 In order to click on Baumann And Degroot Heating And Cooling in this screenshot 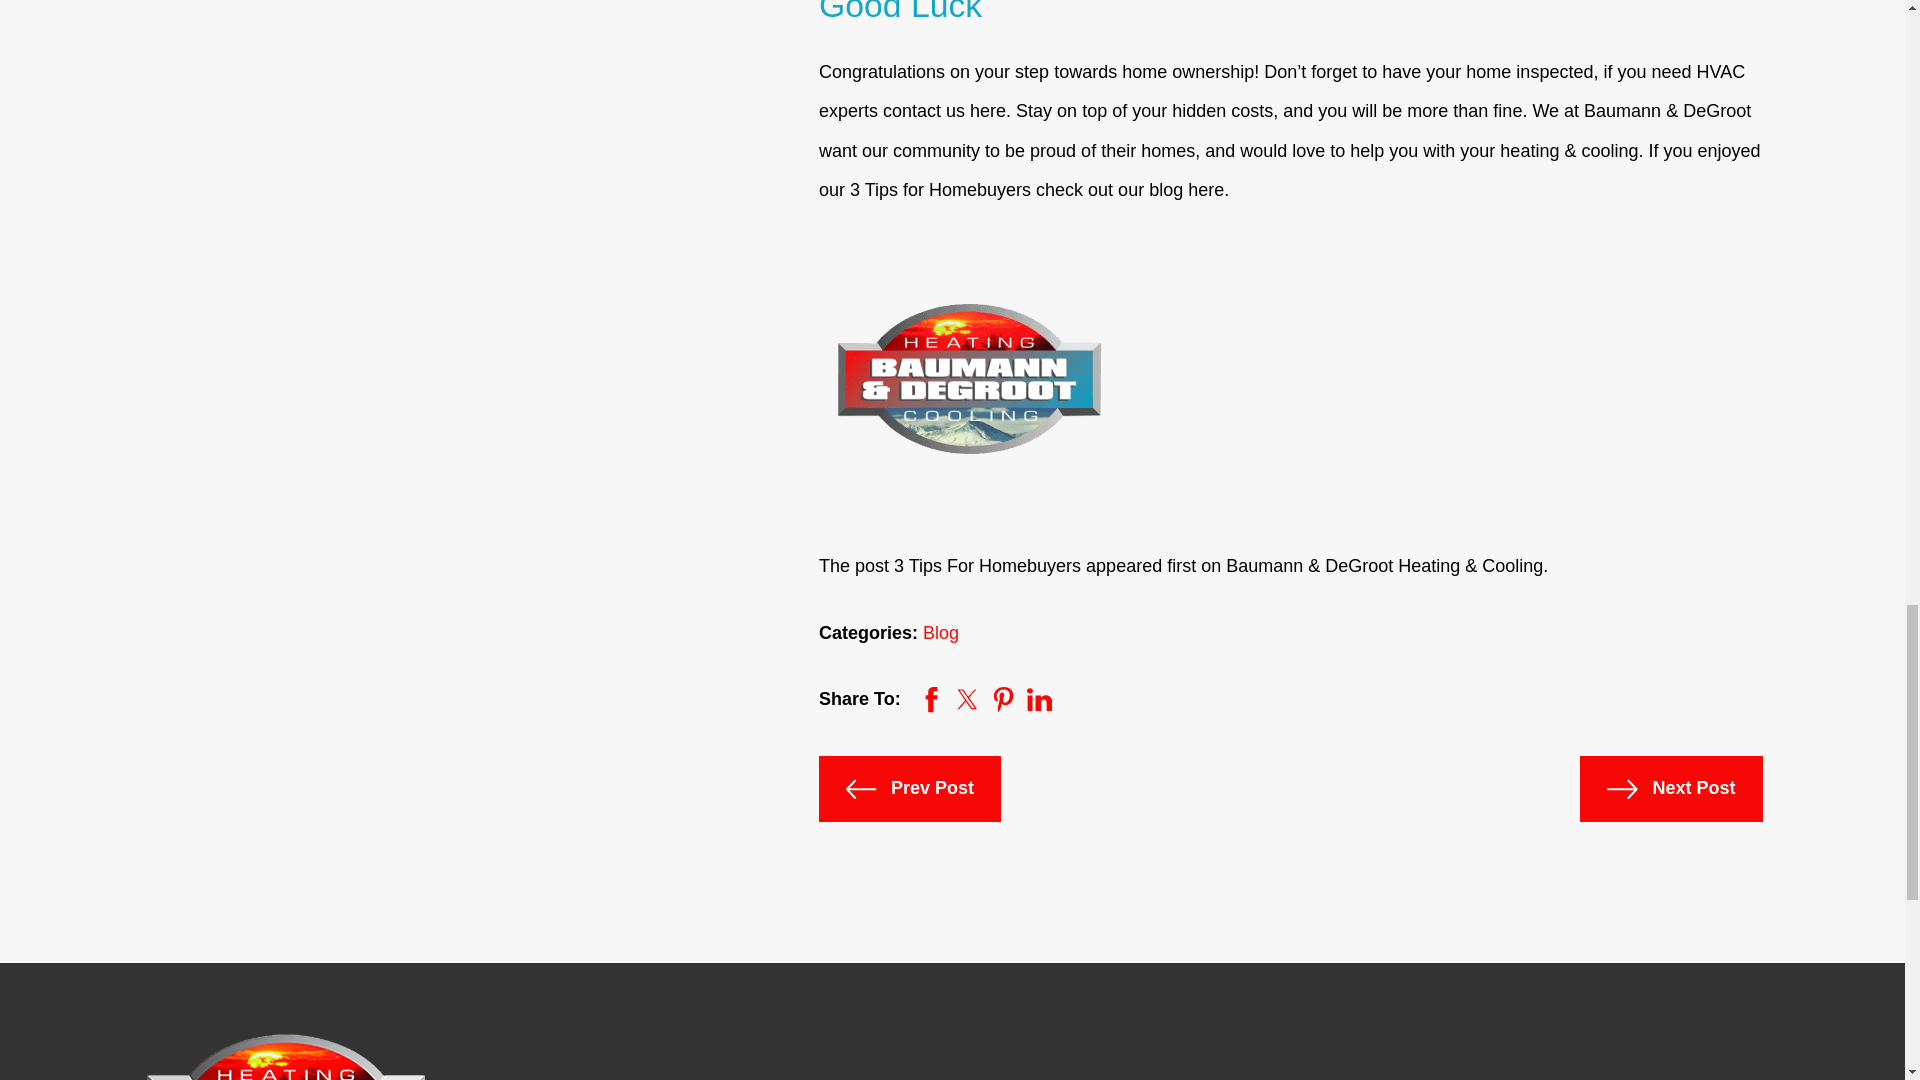, I will do `click(286, 1056)`.